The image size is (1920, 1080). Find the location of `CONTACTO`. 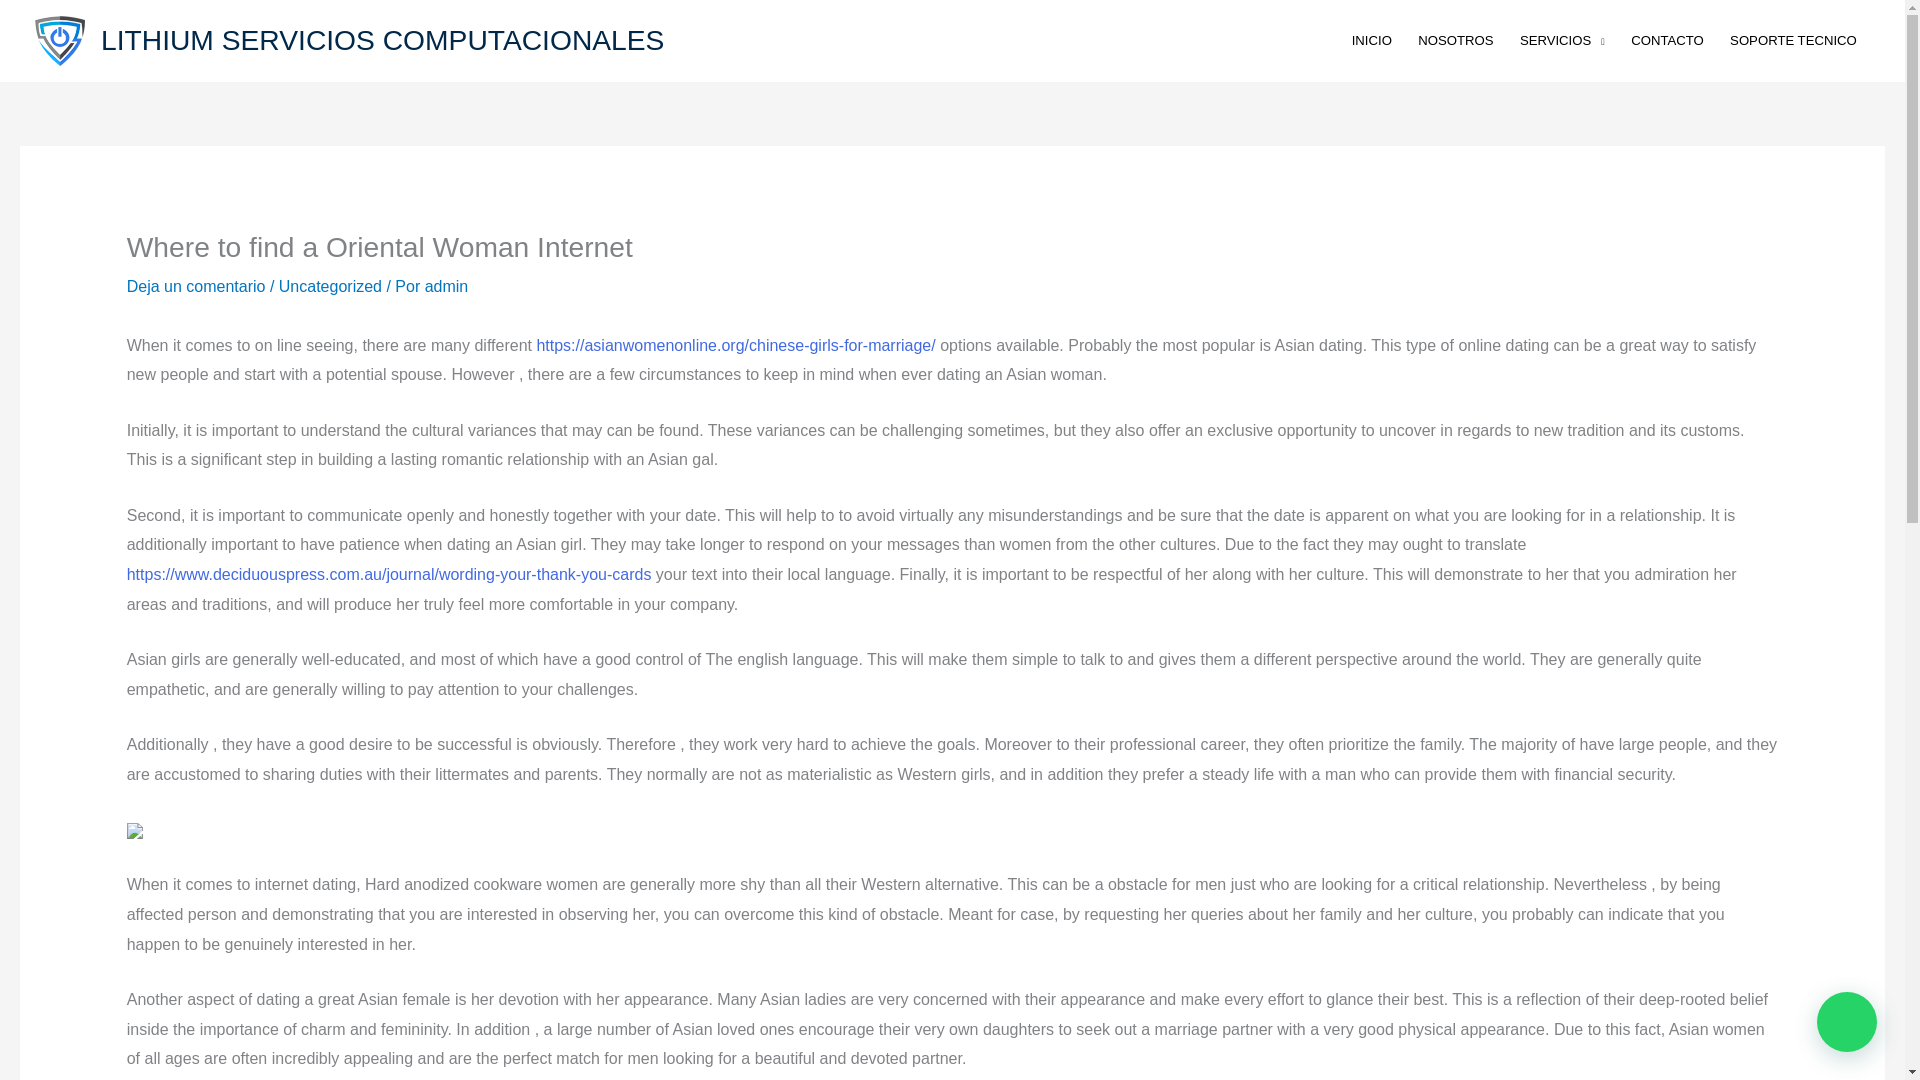

CONTACTO is located at coordinates (1667, 40).